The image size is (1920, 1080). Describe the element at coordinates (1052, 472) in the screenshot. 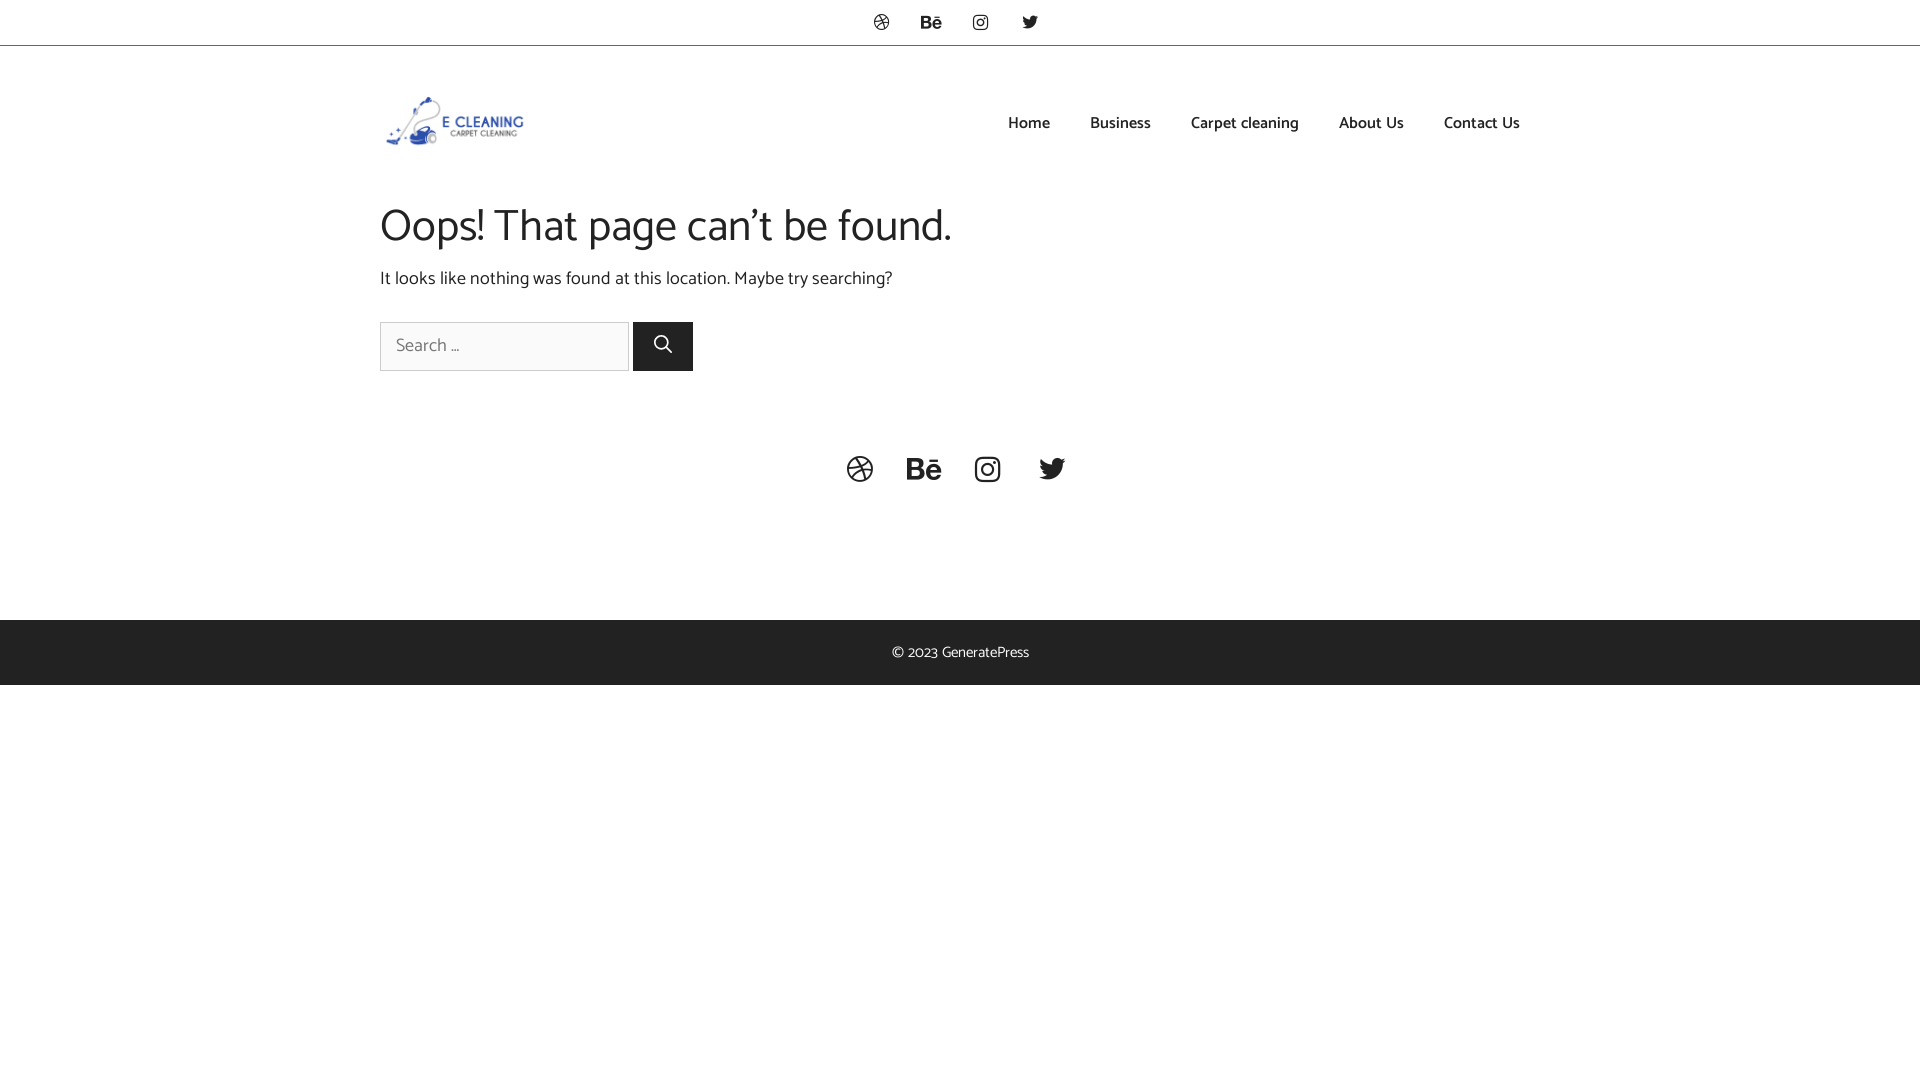

I see `Twitter` at that location.